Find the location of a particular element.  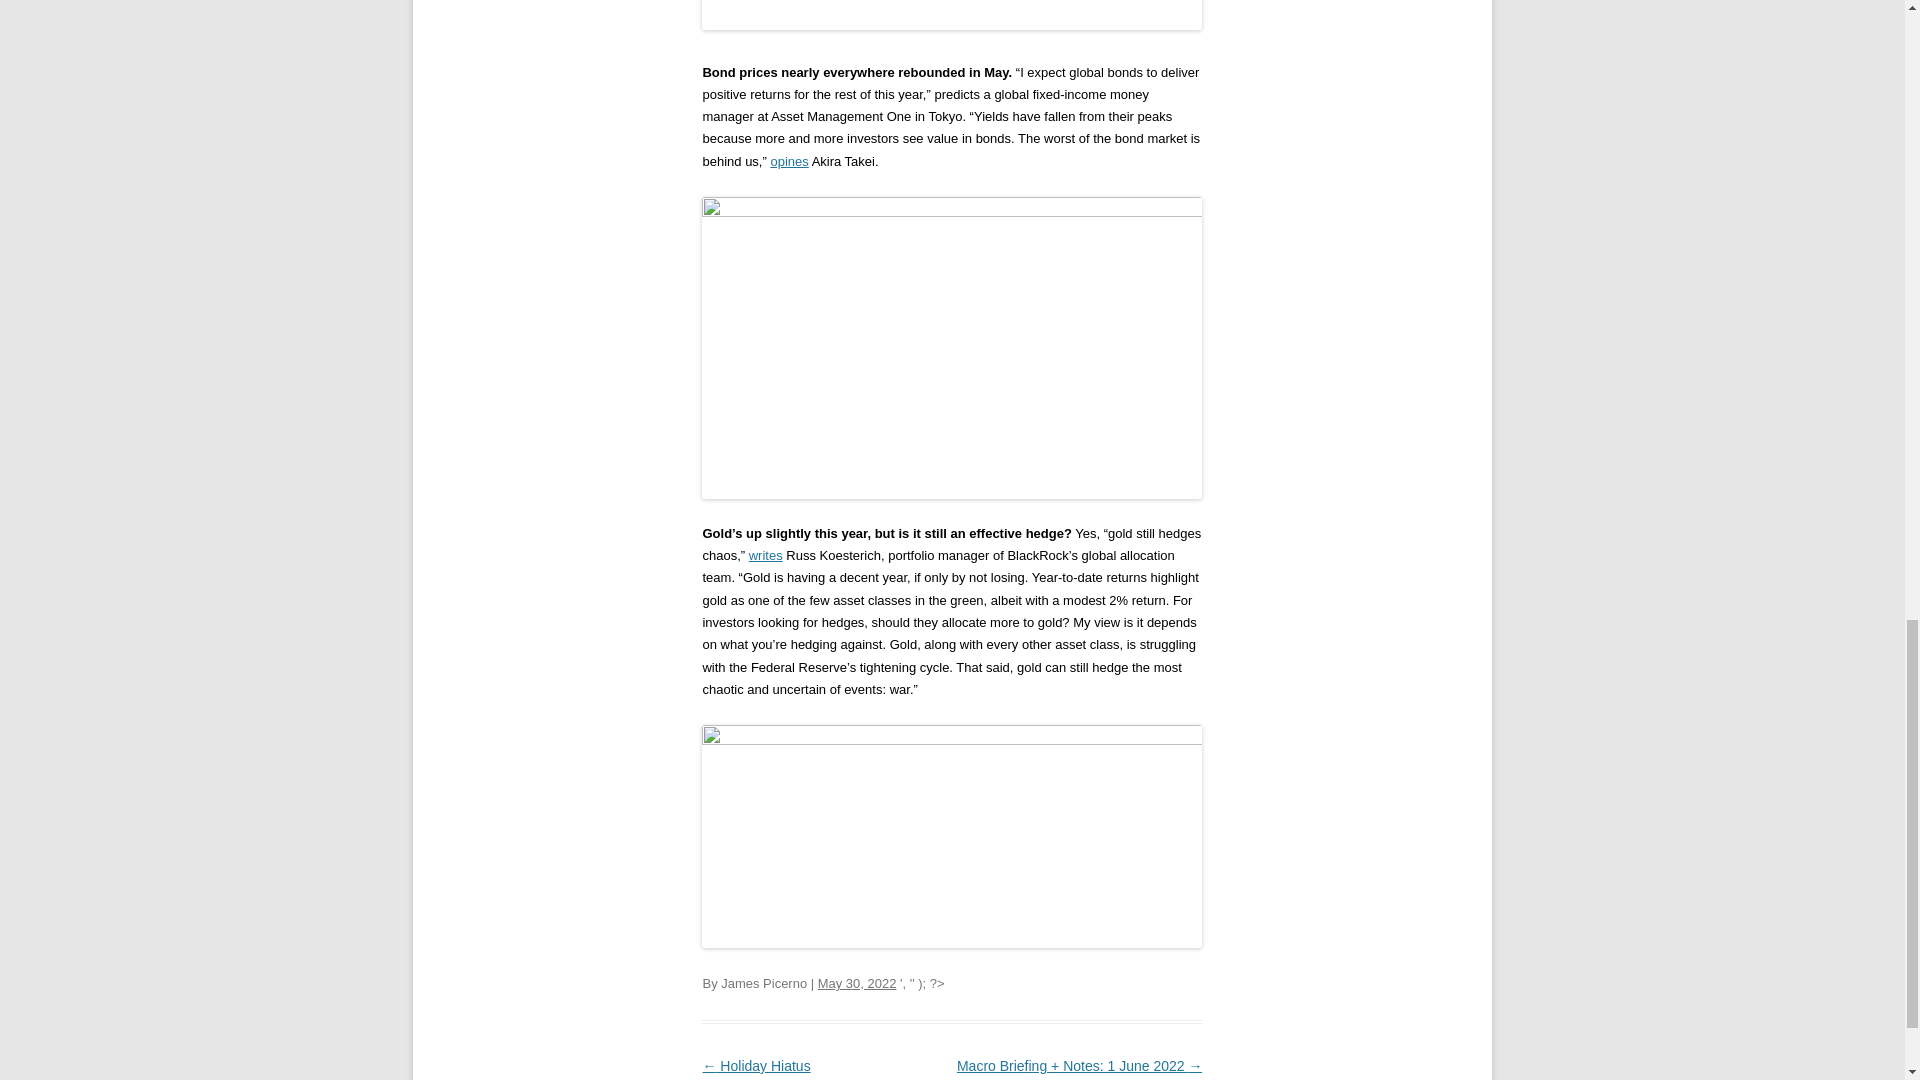

opines is located at coordinates (788, 161).